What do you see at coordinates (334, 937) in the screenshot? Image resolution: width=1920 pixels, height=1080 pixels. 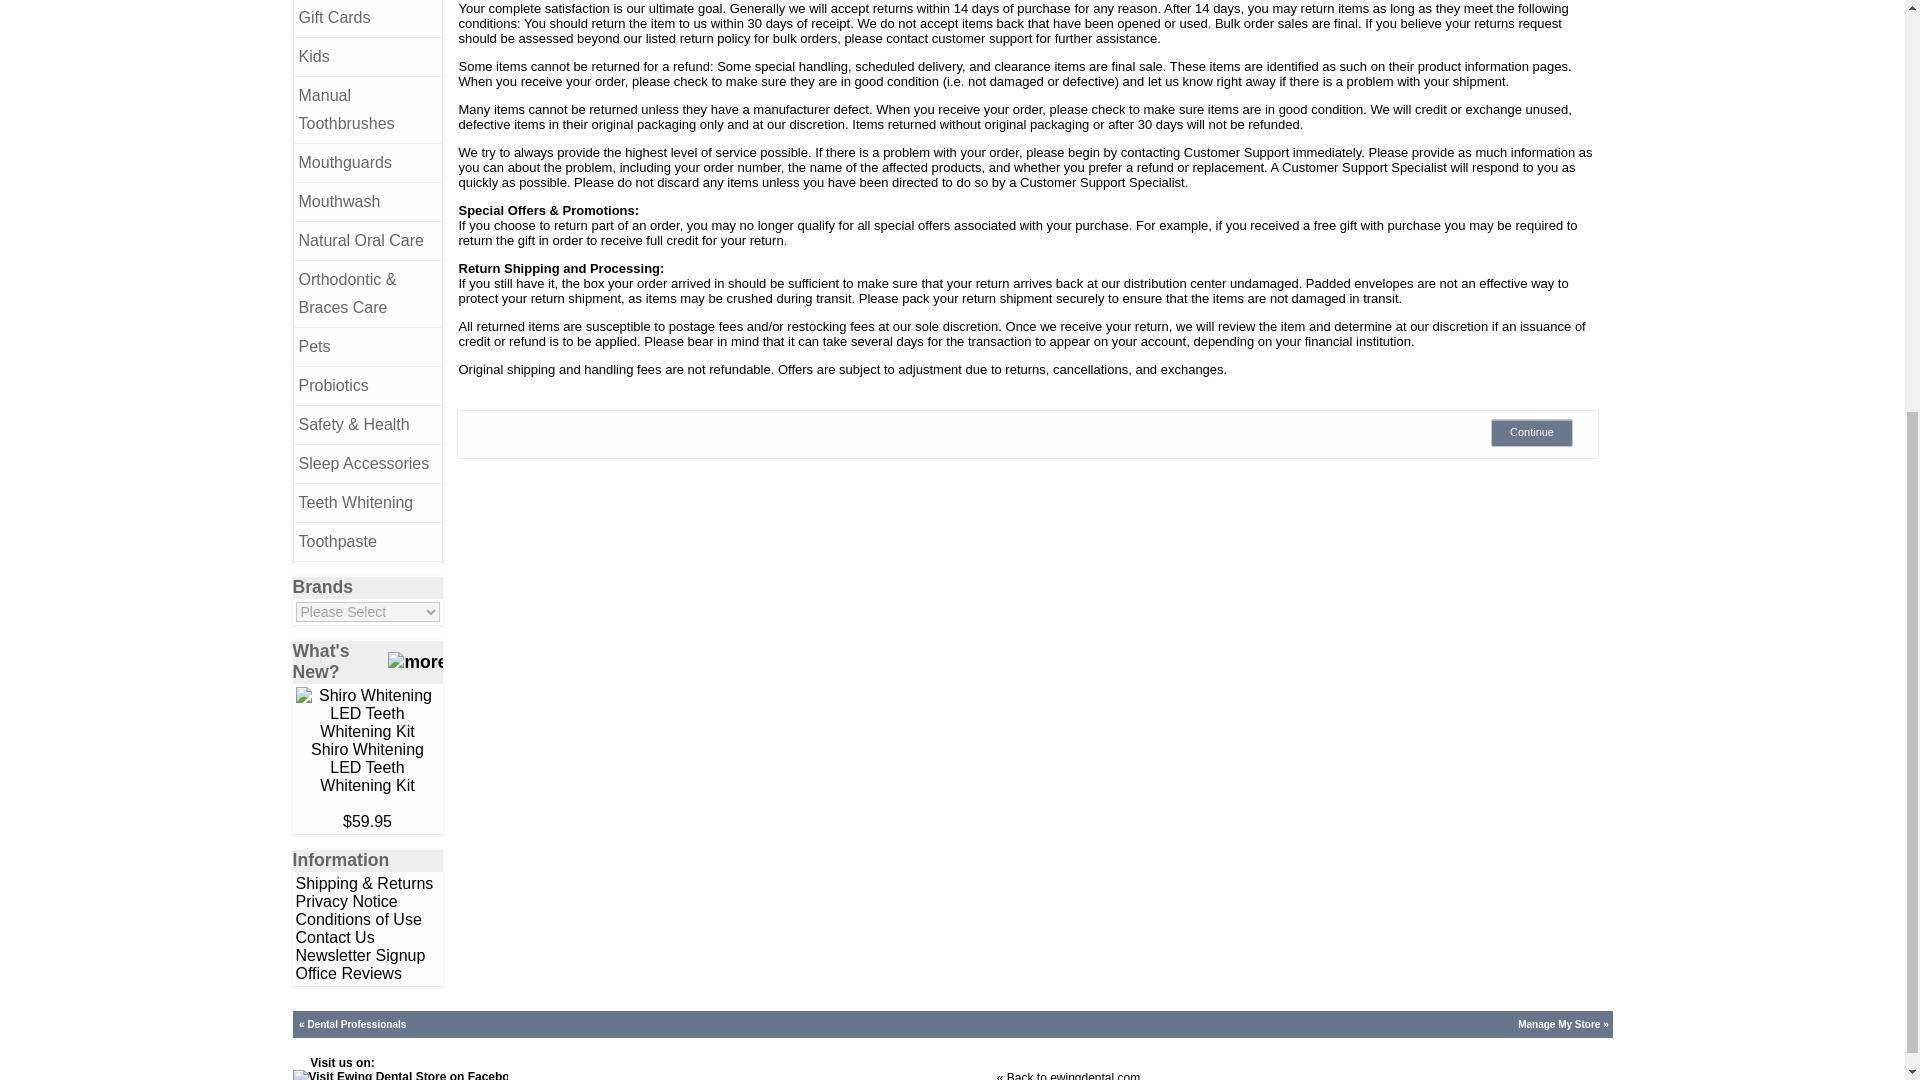 I see `Contact Us` at bounding box center [334, 937].